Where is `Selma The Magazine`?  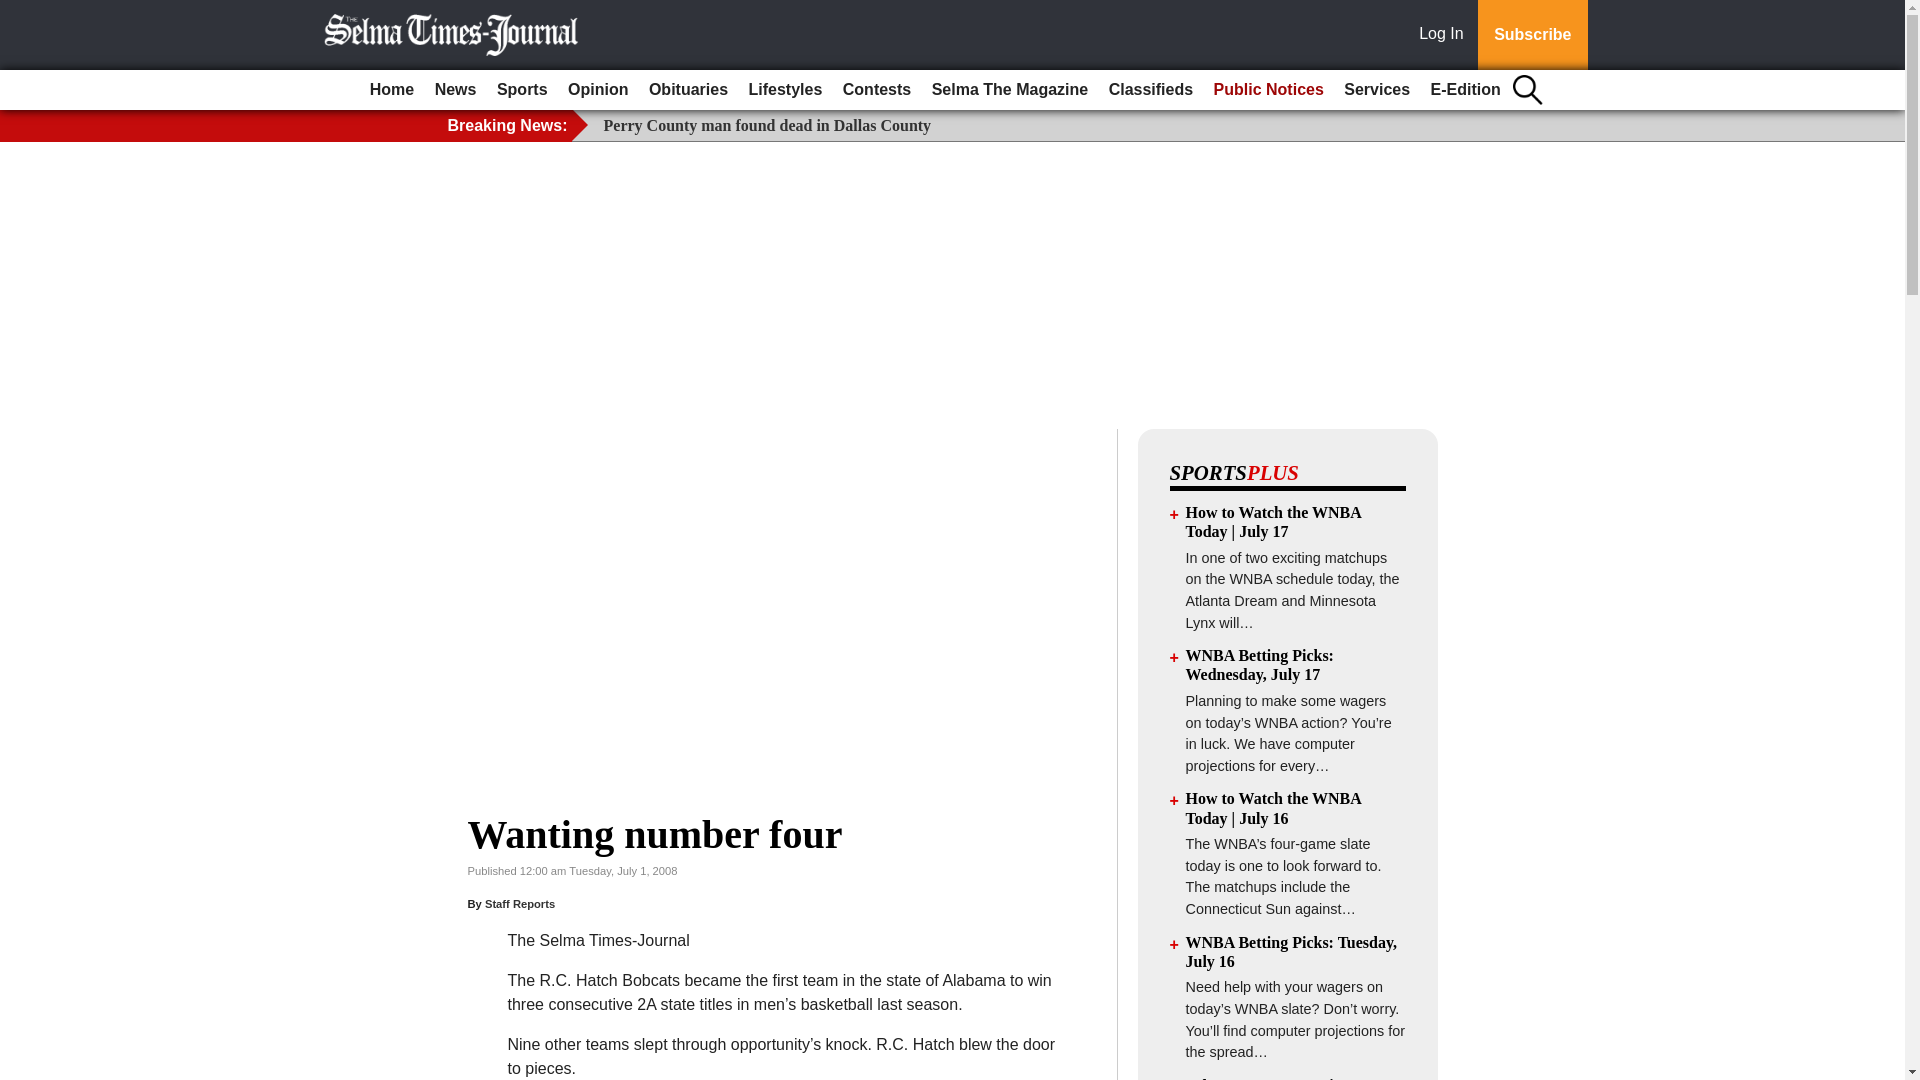
Selma The Magazine is located at coordinates (1010, 90).